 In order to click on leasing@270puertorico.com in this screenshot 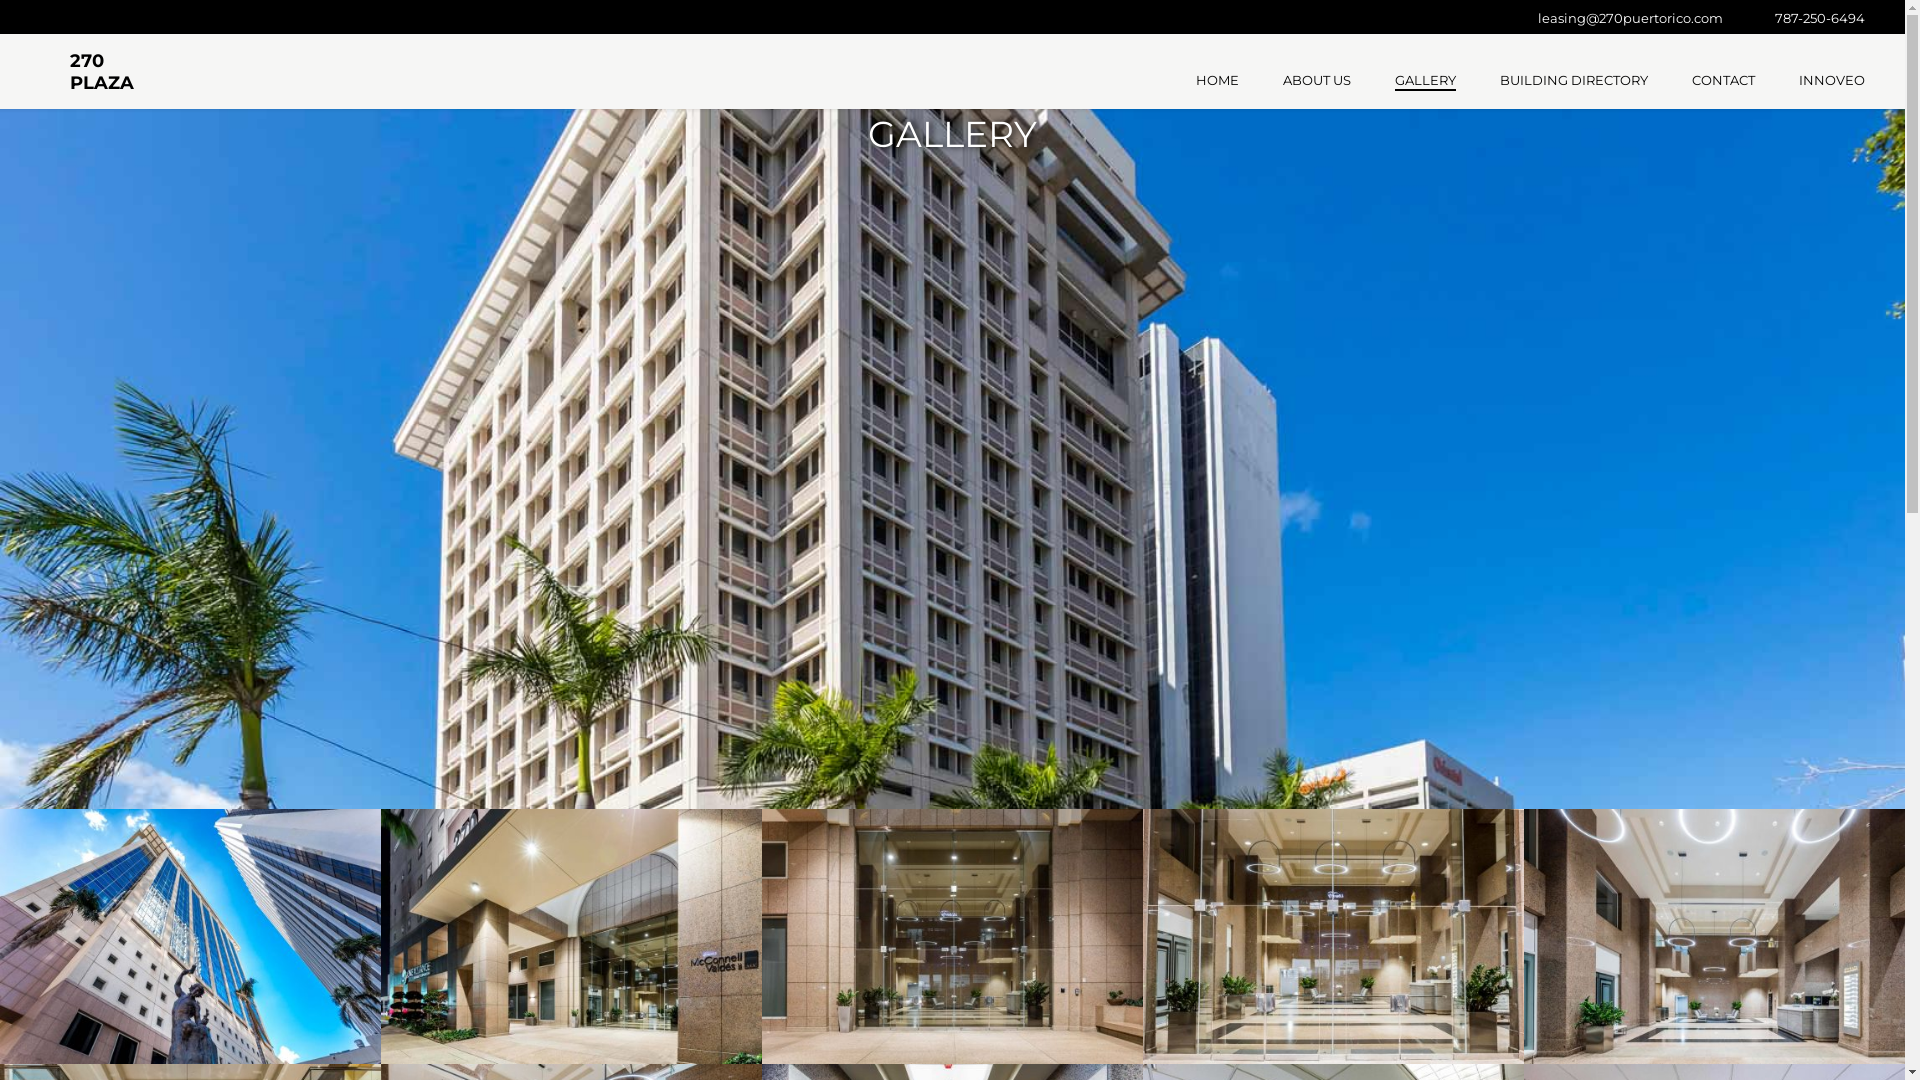, I will do `click(1630, 18)`.